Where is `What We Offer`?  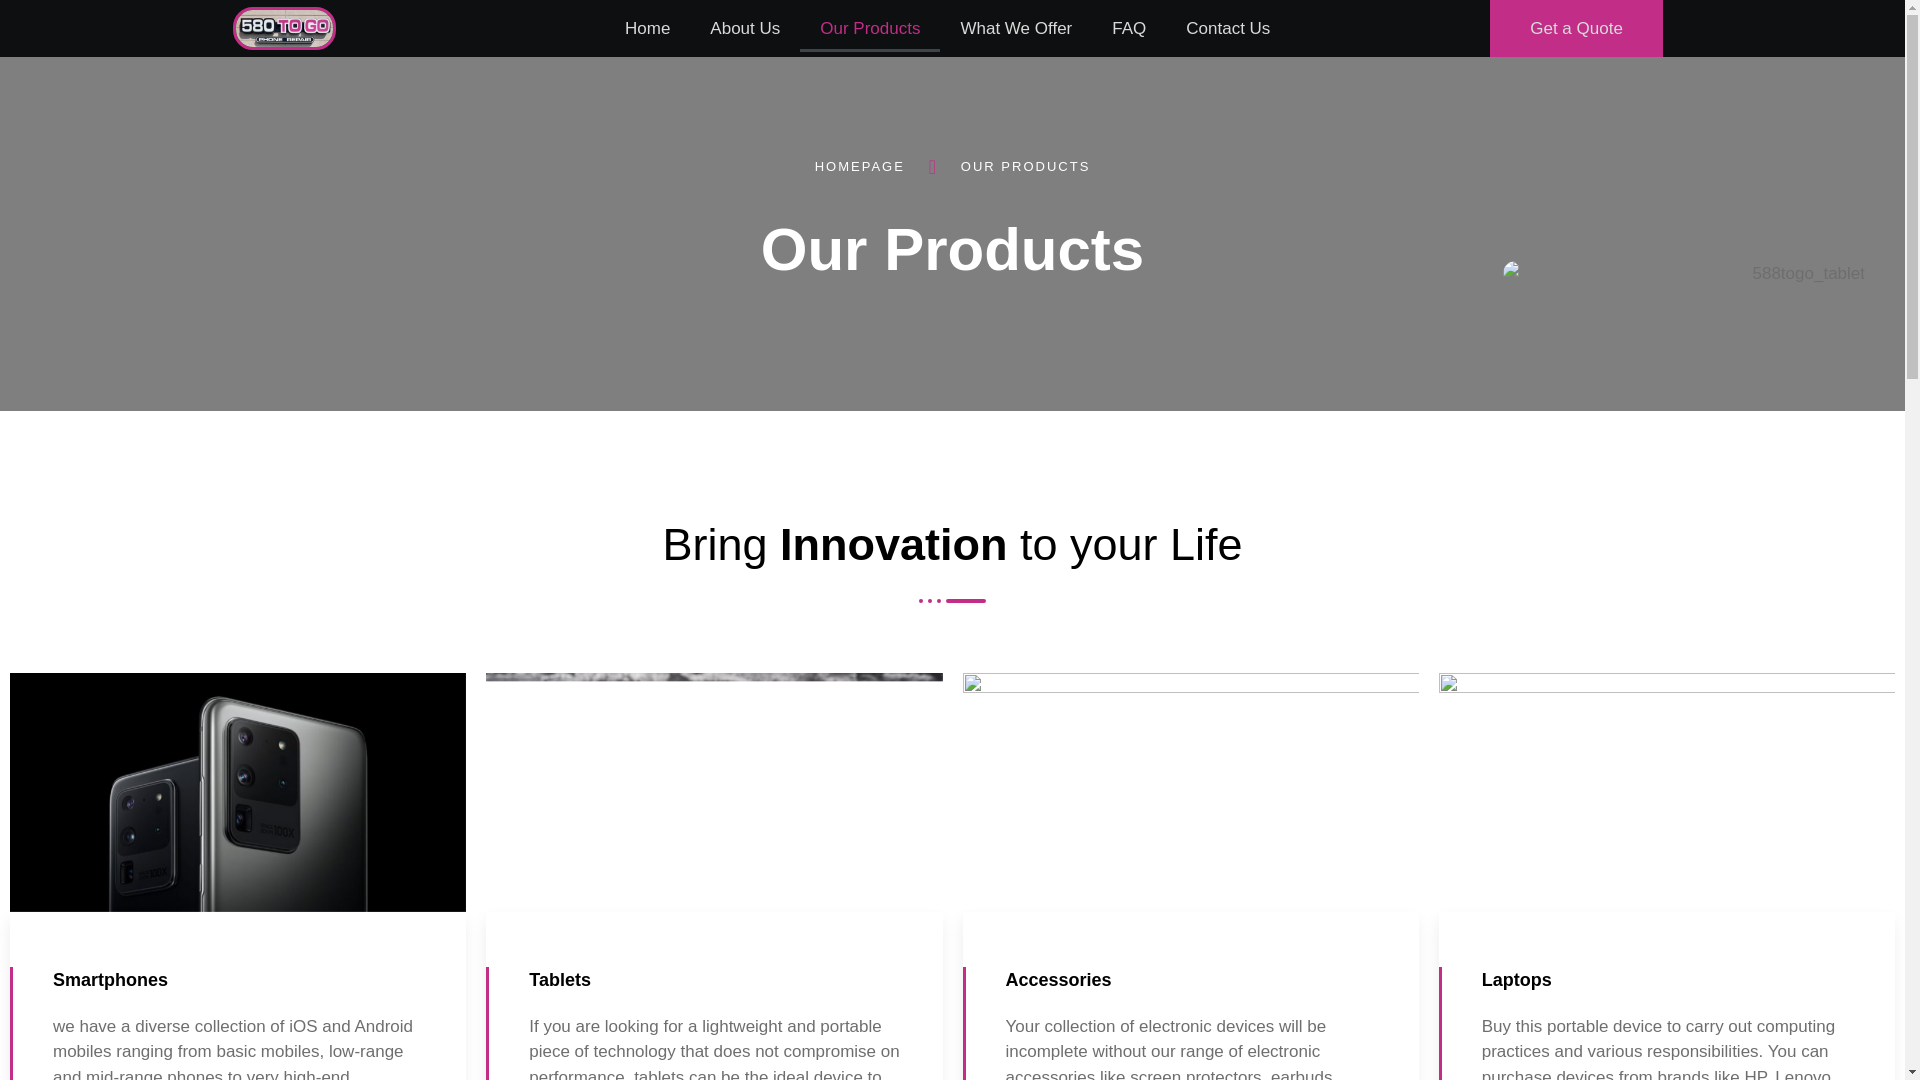 What We Offer is located at coordinates (1016, 28).